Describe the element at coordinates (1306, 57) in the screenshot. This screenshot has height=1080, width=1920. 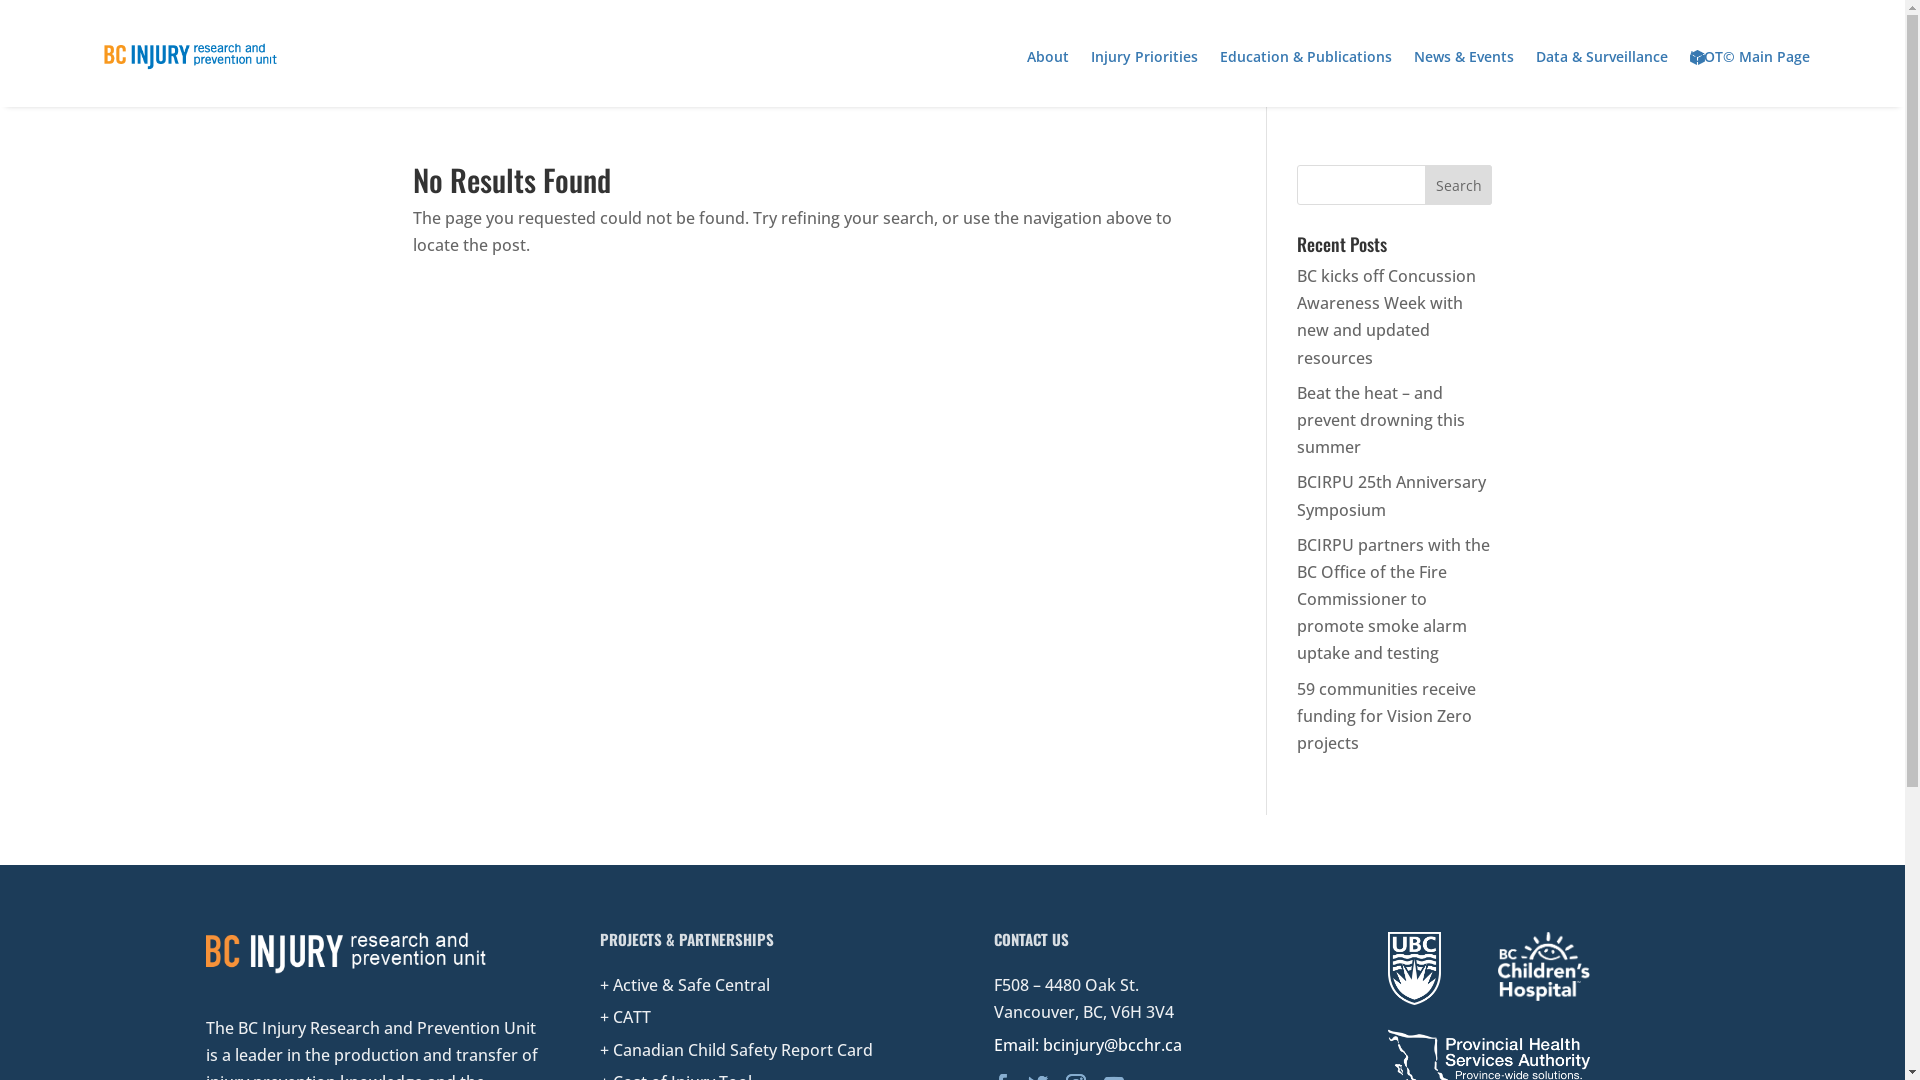
I see `Education & Publications` at that location.